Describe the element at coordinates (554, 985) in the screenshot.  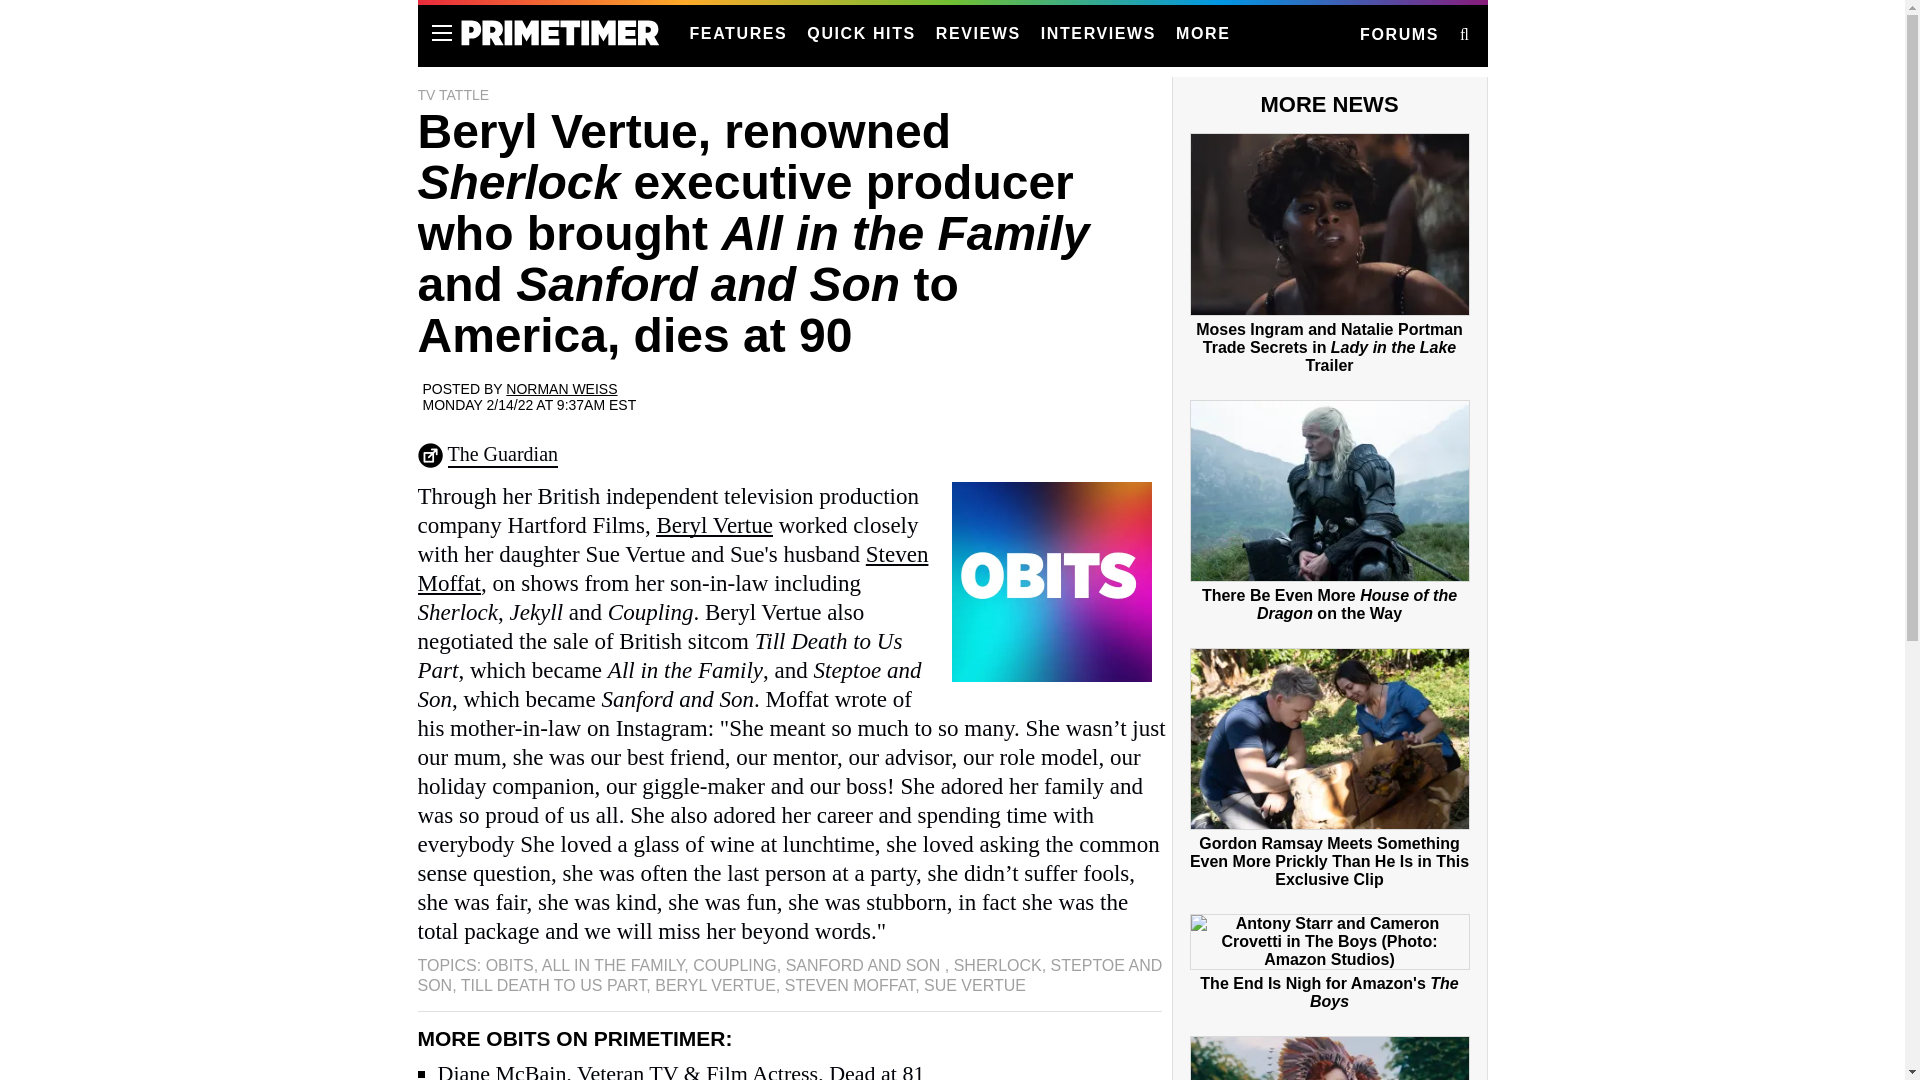
I see `TILL DEATH TO US PART` at that location.